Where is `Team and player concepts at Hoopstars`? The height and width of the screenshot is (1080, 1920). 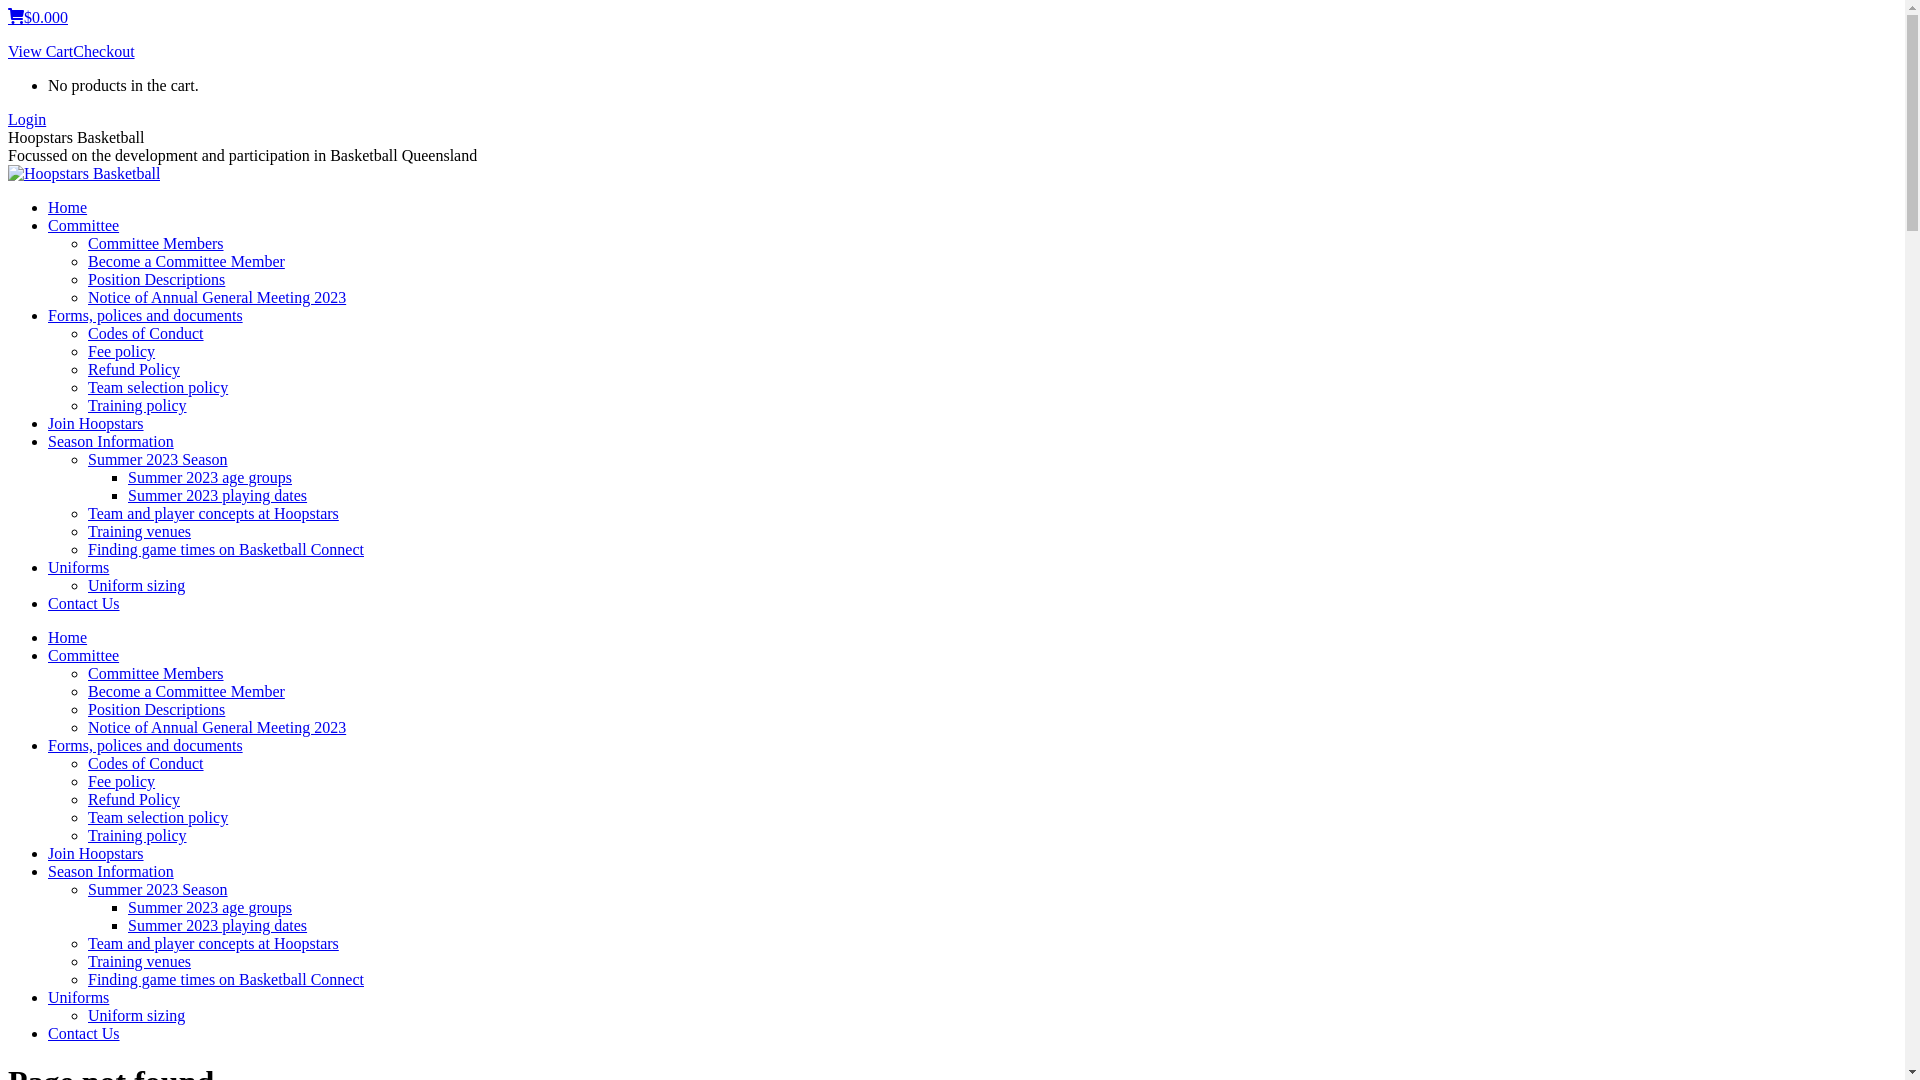 Team and player concepts at Hoopstars is located at coordinates (214, 944).